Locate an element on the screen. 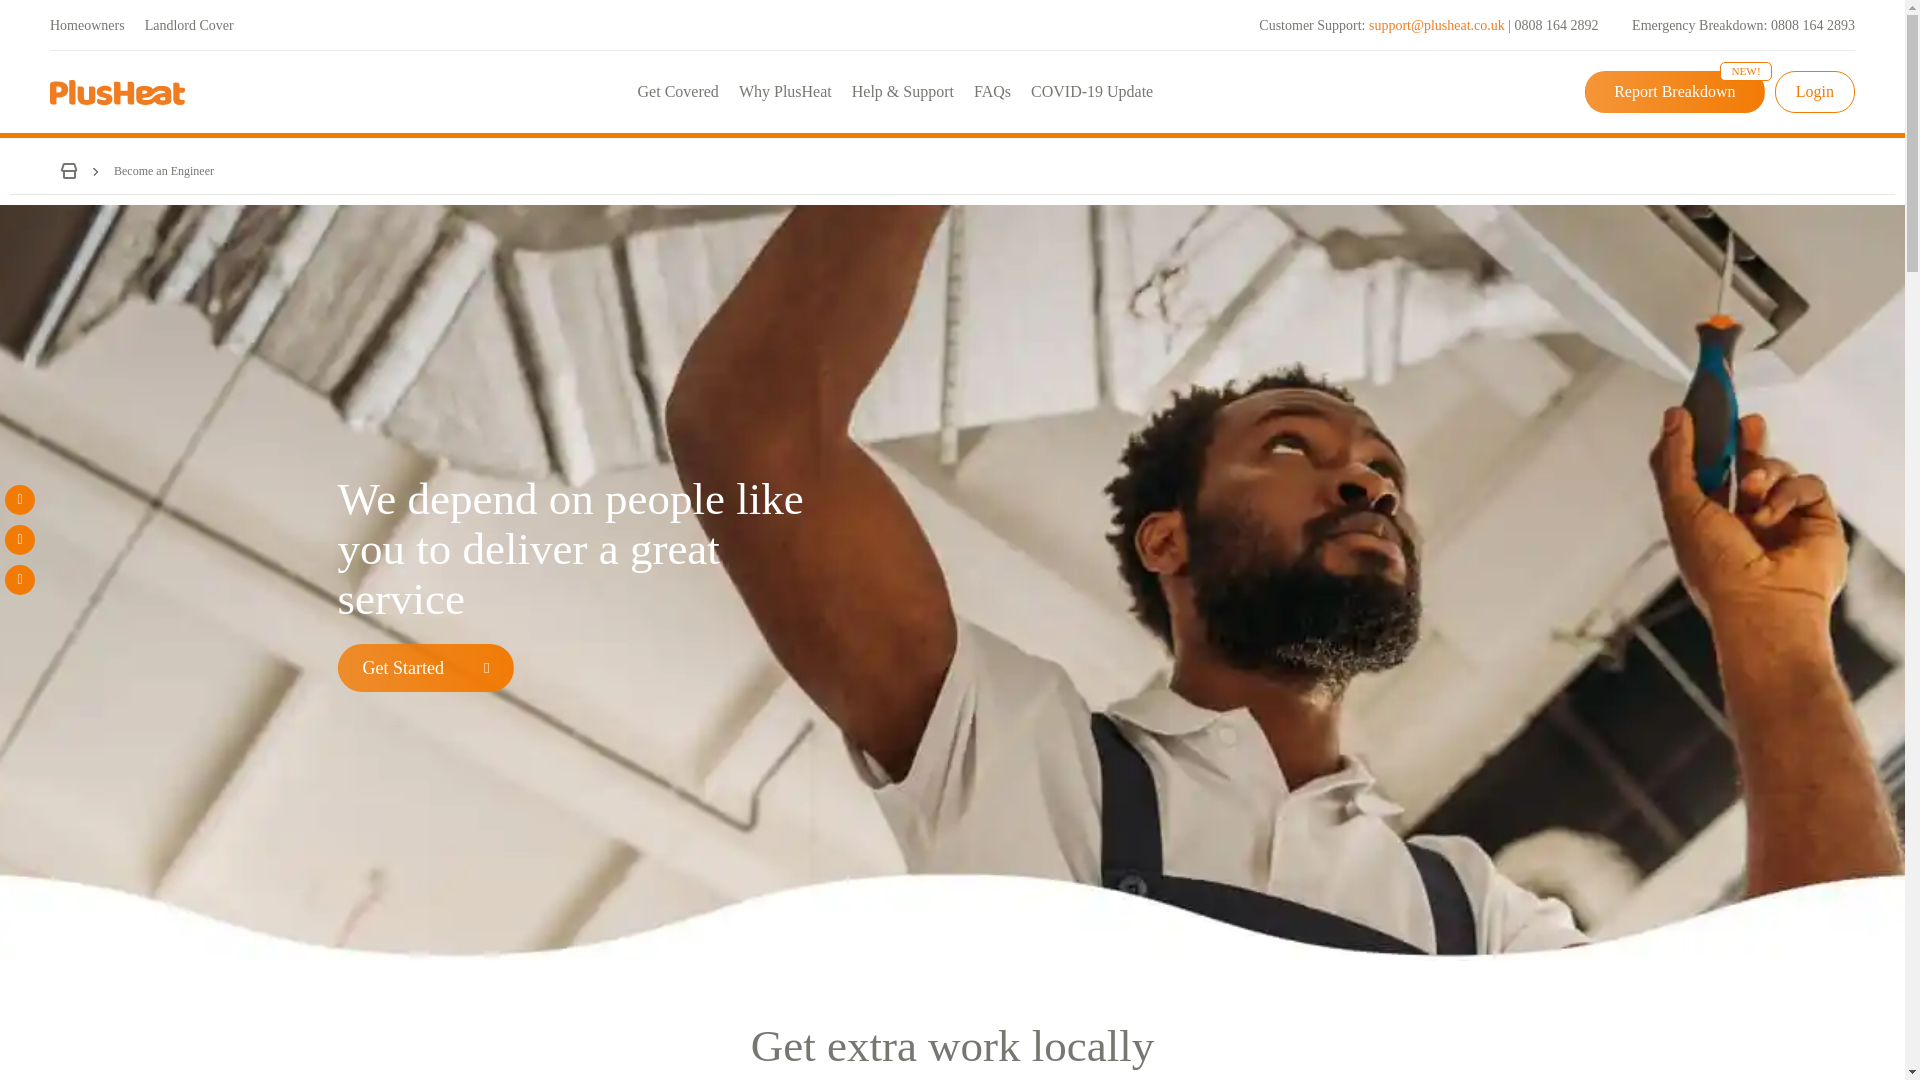 The width and height of the screenshot is (1920, 1080). Instagram is located at coordinates (20, 580).